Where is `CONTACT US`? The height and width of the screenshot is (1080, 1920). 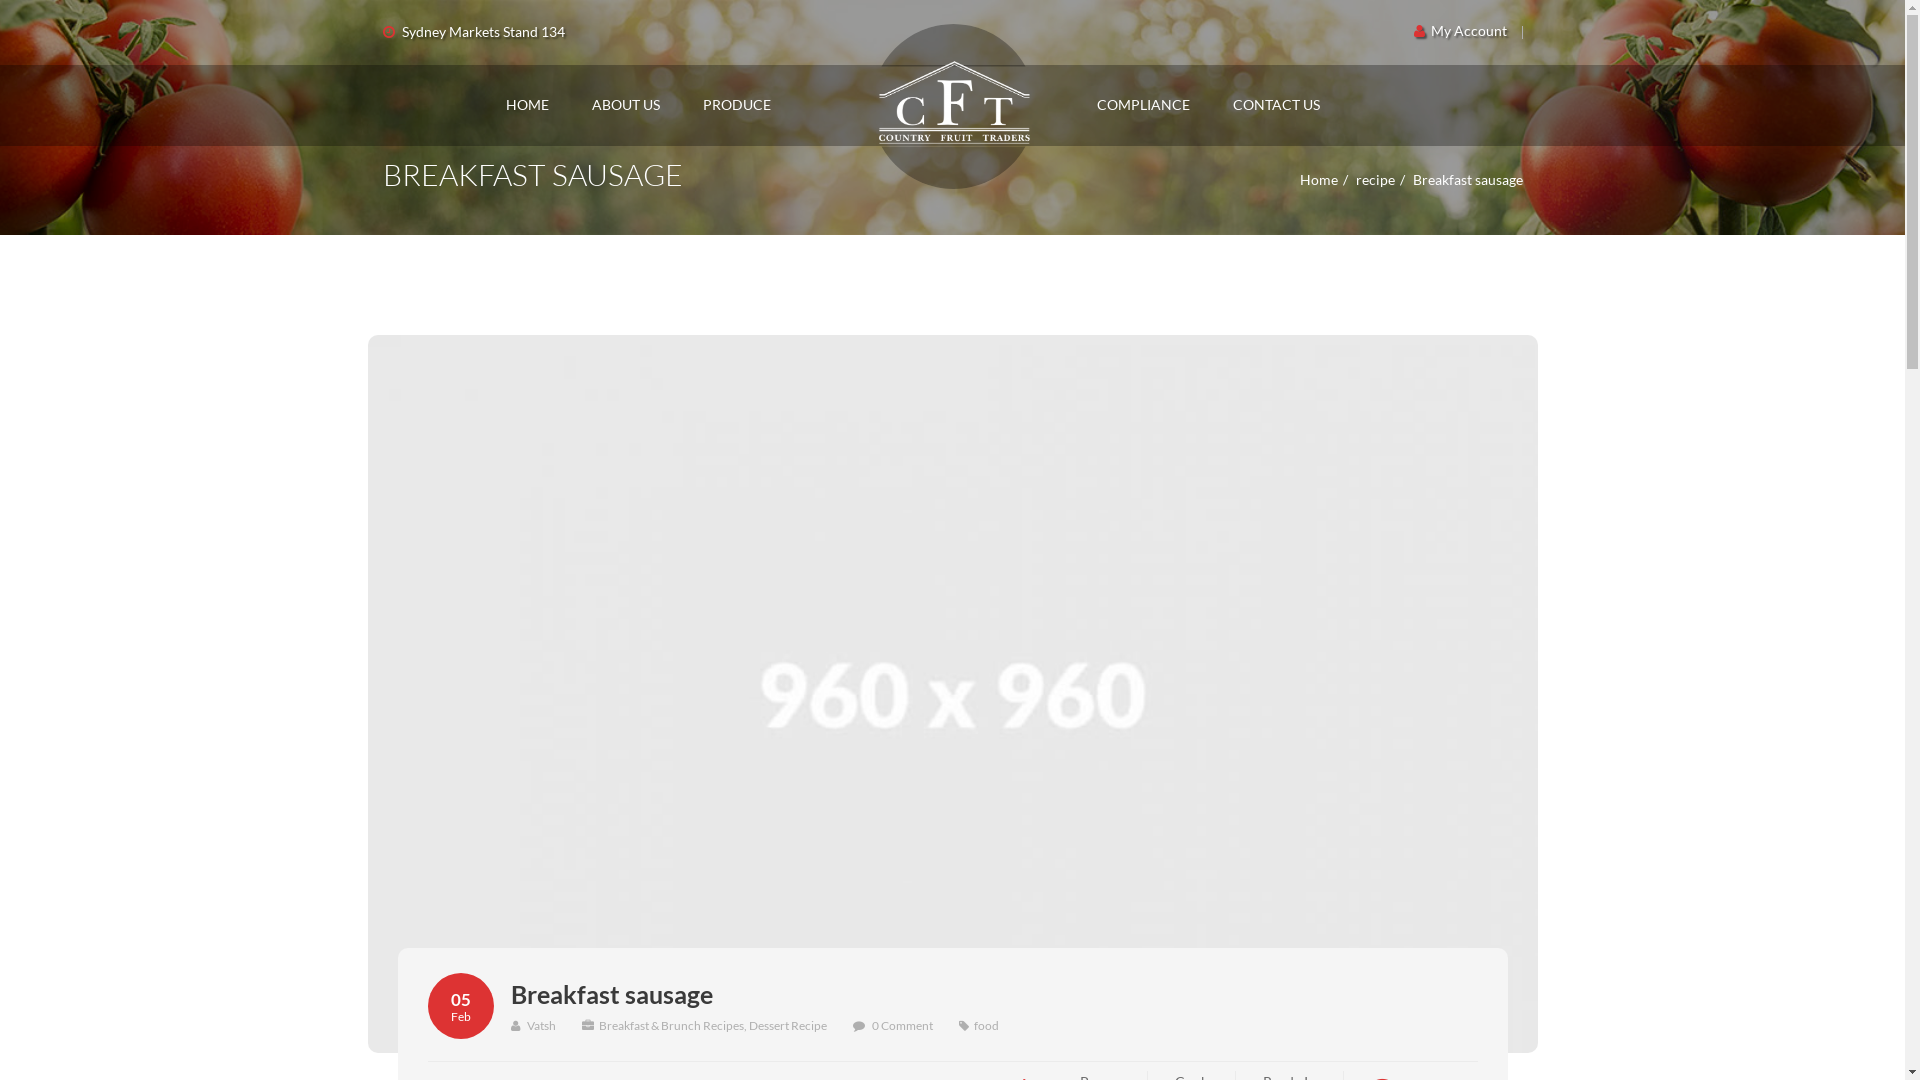 CONTACT US is located at coordinates (1276, 106).